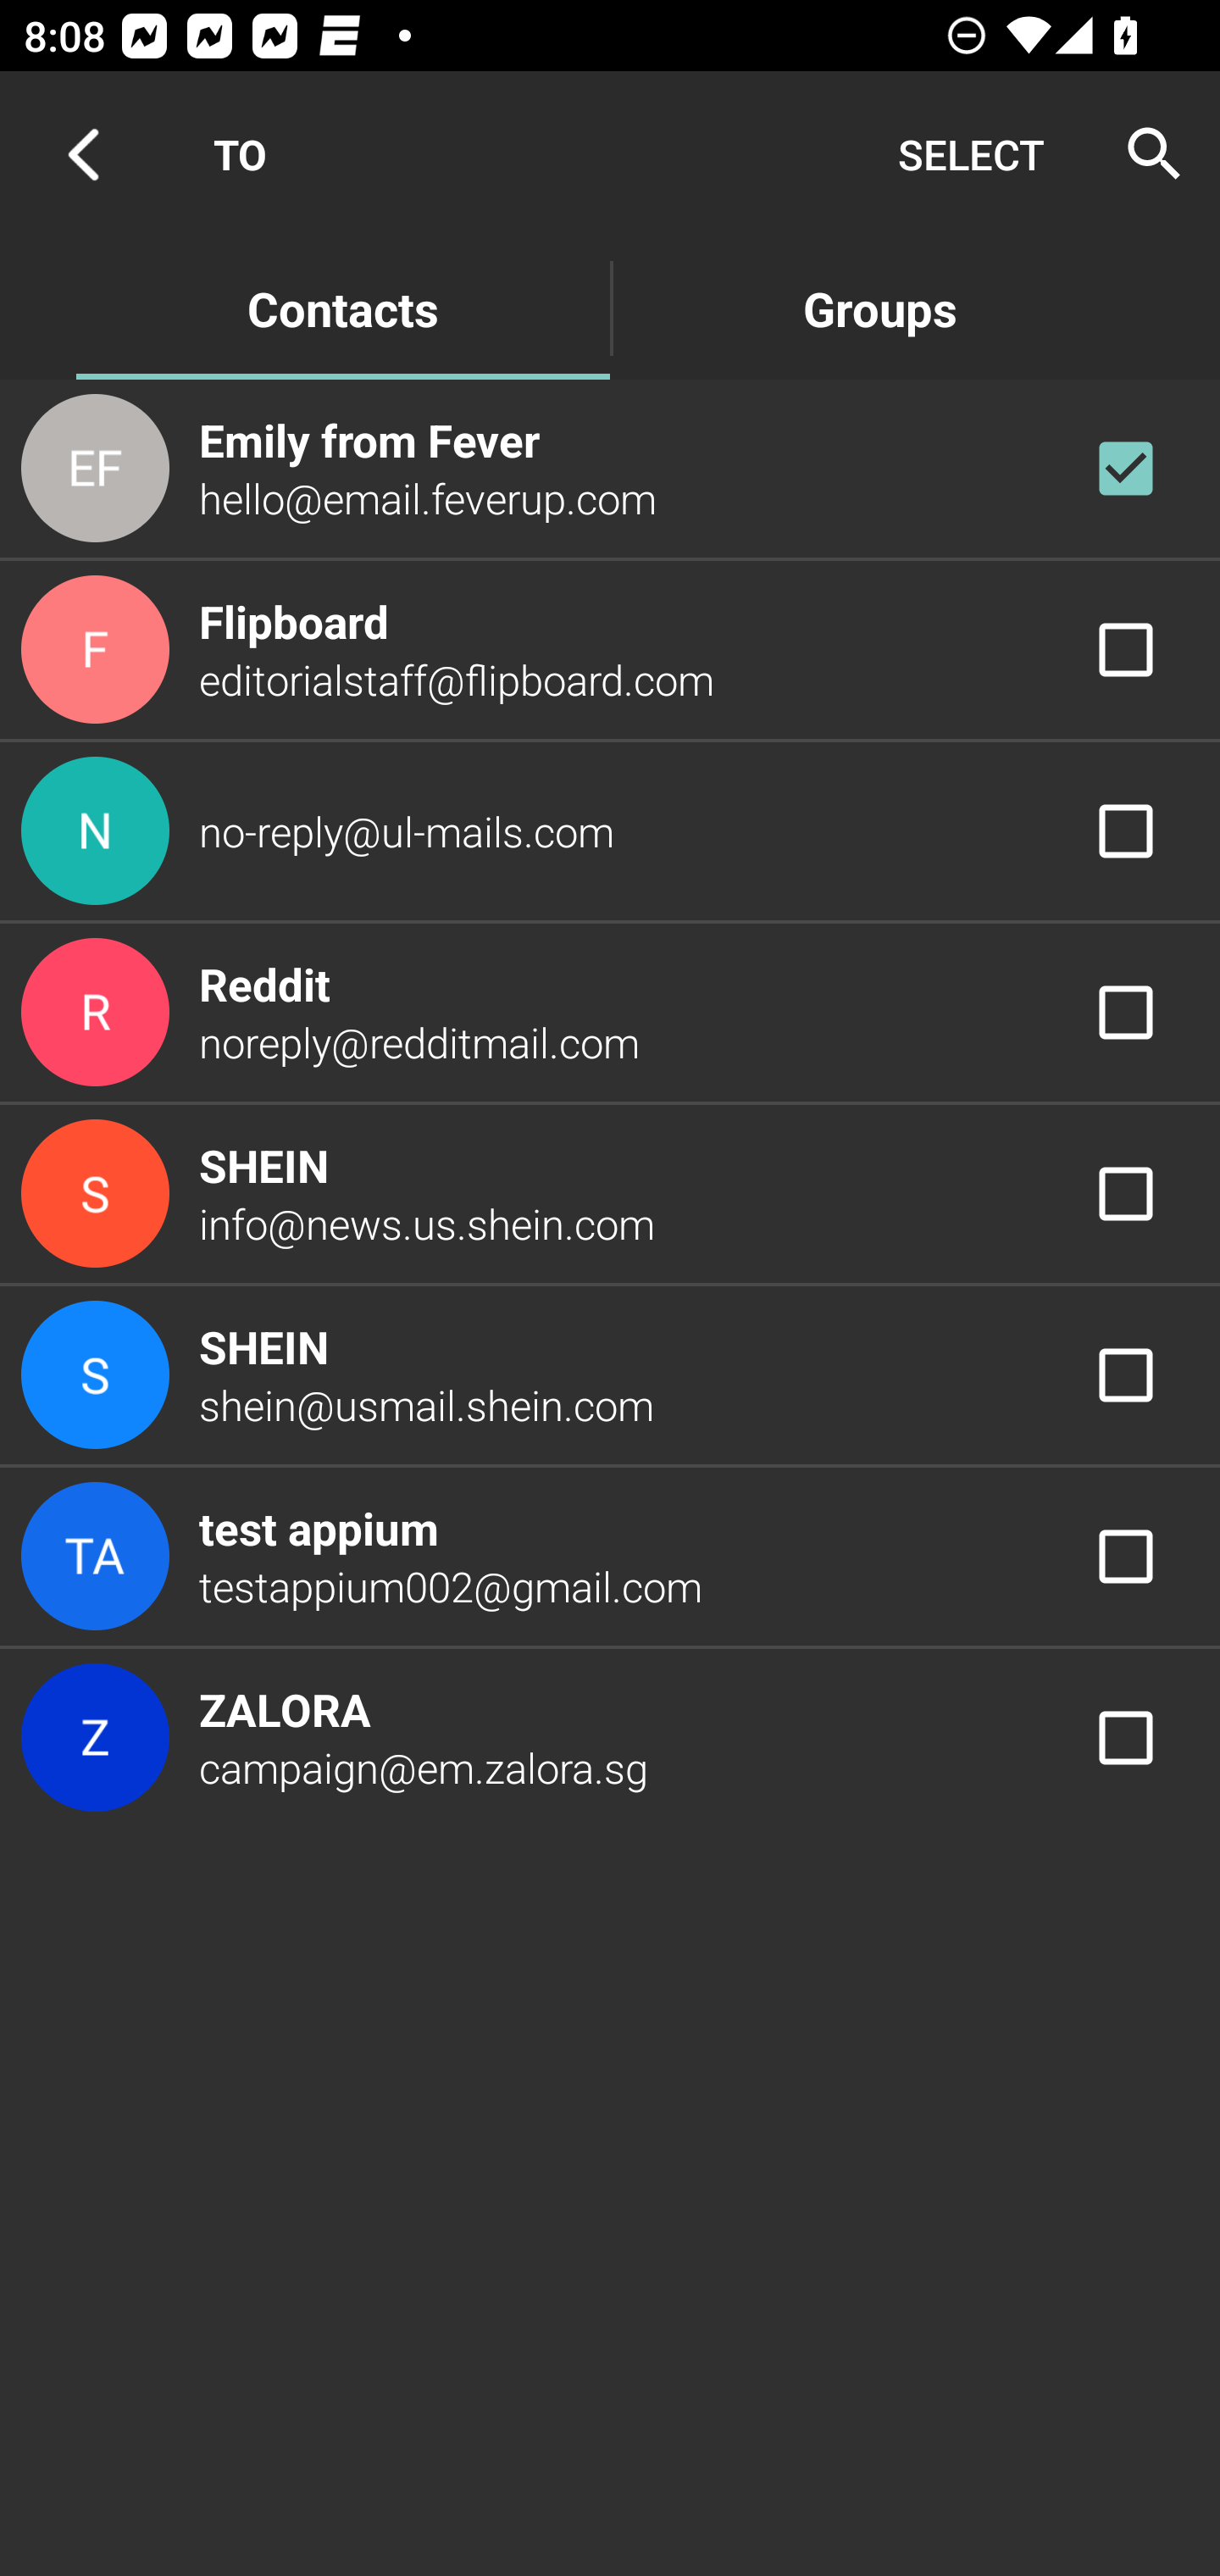  What do you see at coordinates (342, 307) in the screenshot?
I see `Contacts` at bounding box center [342, 307].